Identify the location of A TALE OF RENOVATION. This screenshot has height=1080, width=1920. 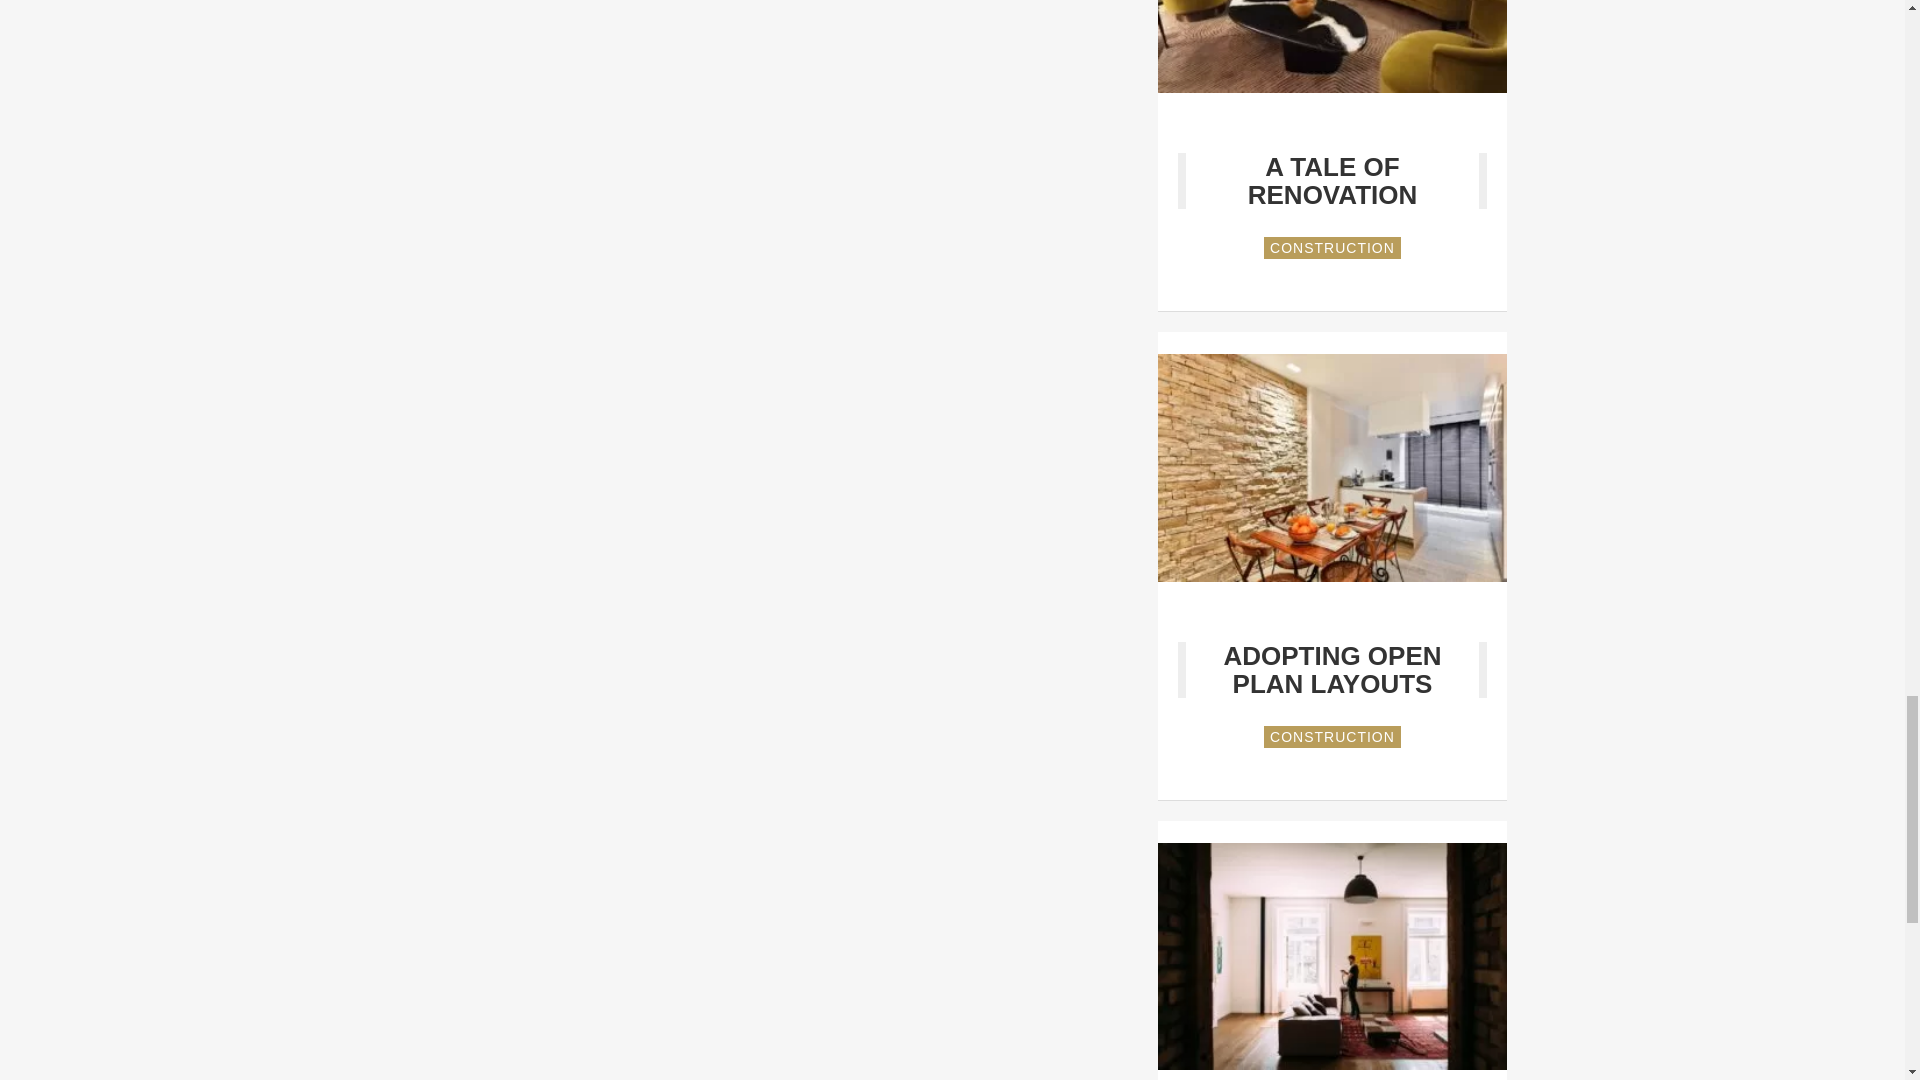
(1332, 180).